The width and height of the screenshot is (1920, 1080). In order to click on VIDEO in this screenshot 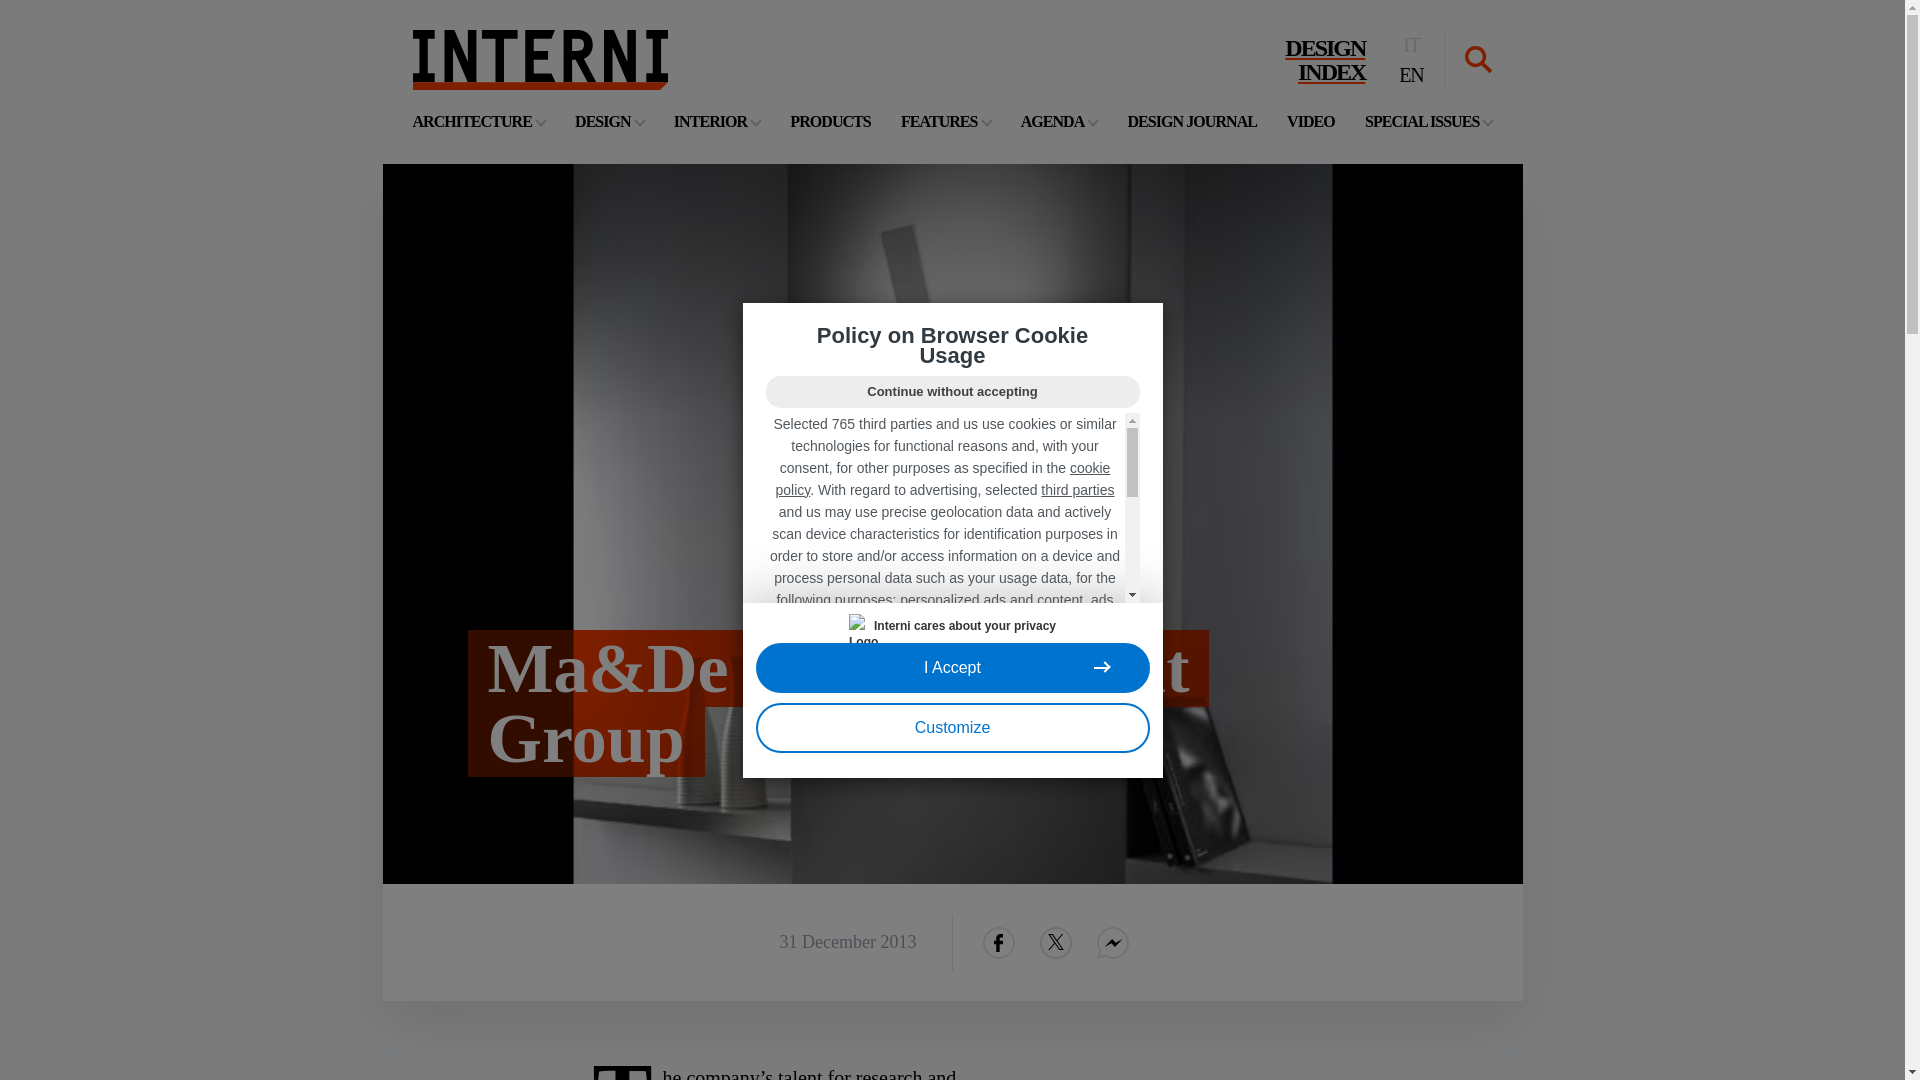, I will do `click(1060, 121)`.